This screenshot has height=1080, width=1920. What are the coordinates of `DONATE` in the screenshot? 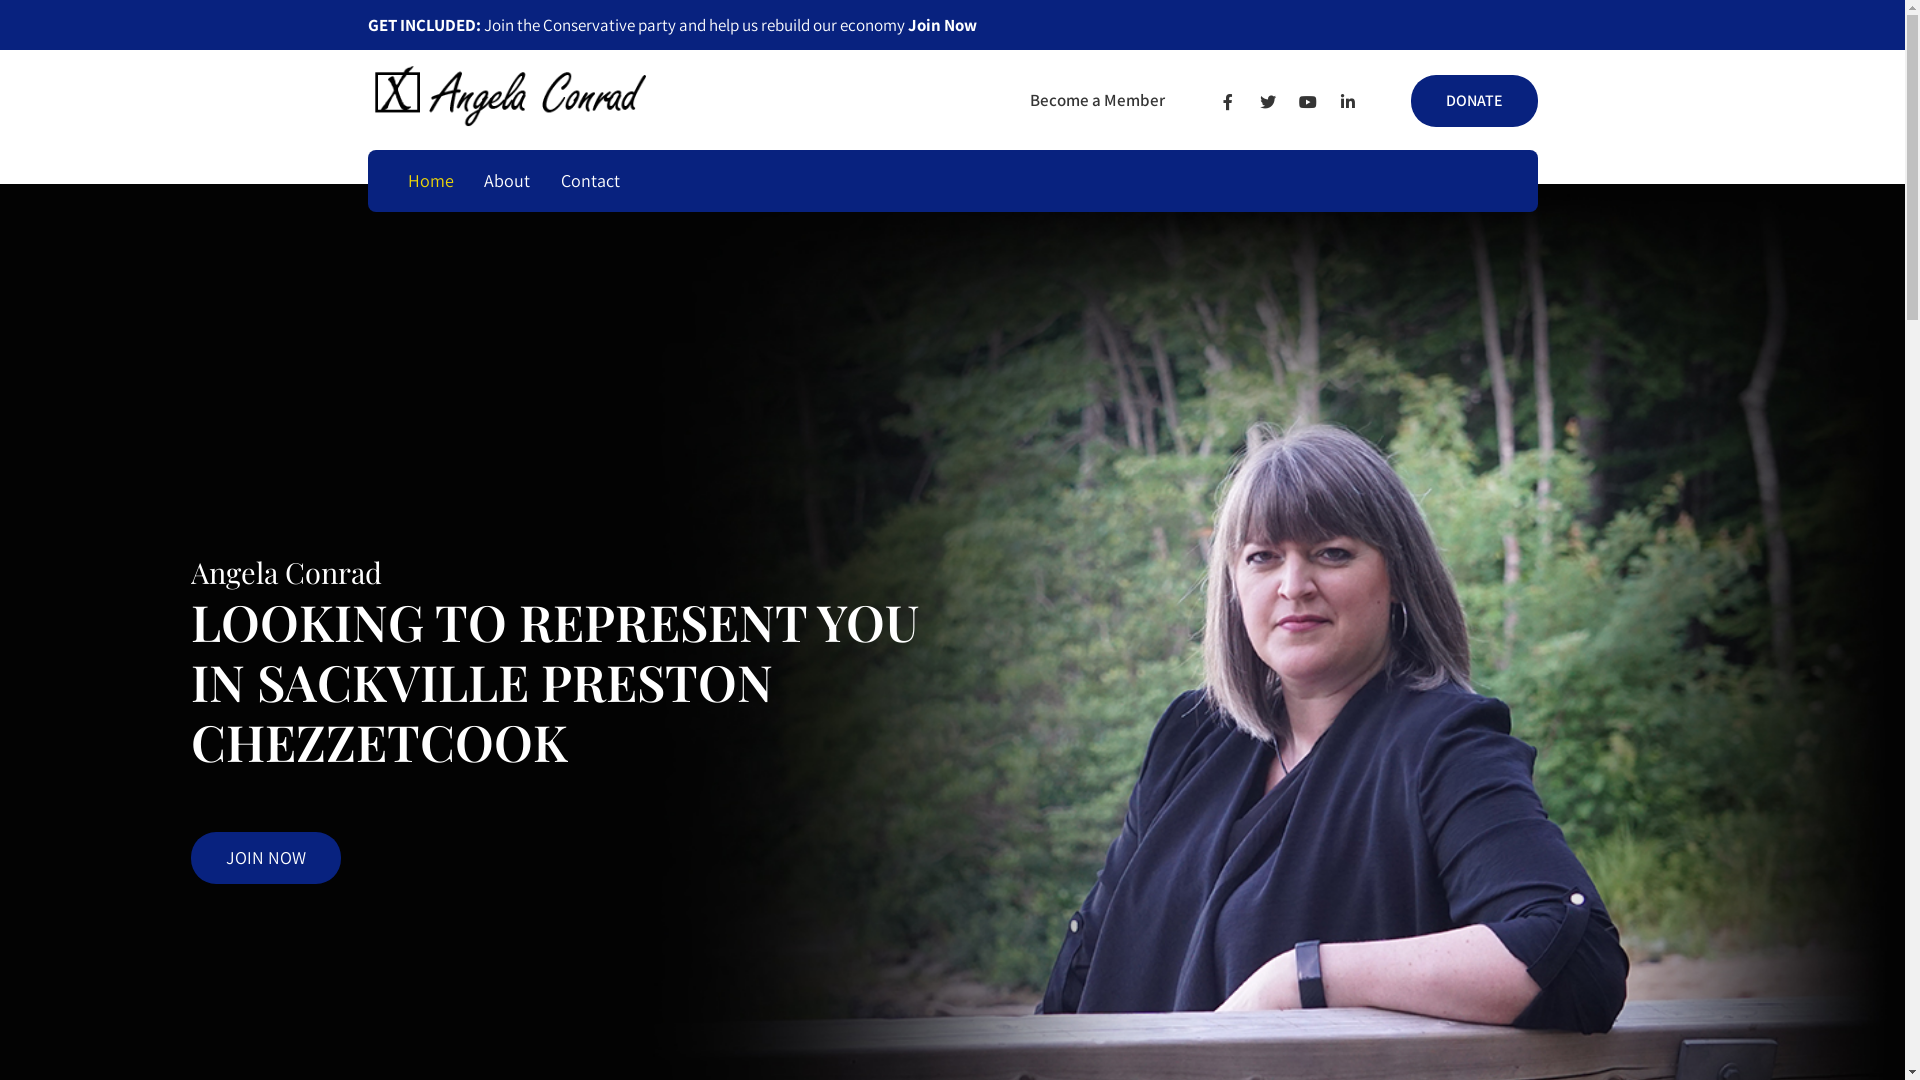 It's located at (1474, 101).